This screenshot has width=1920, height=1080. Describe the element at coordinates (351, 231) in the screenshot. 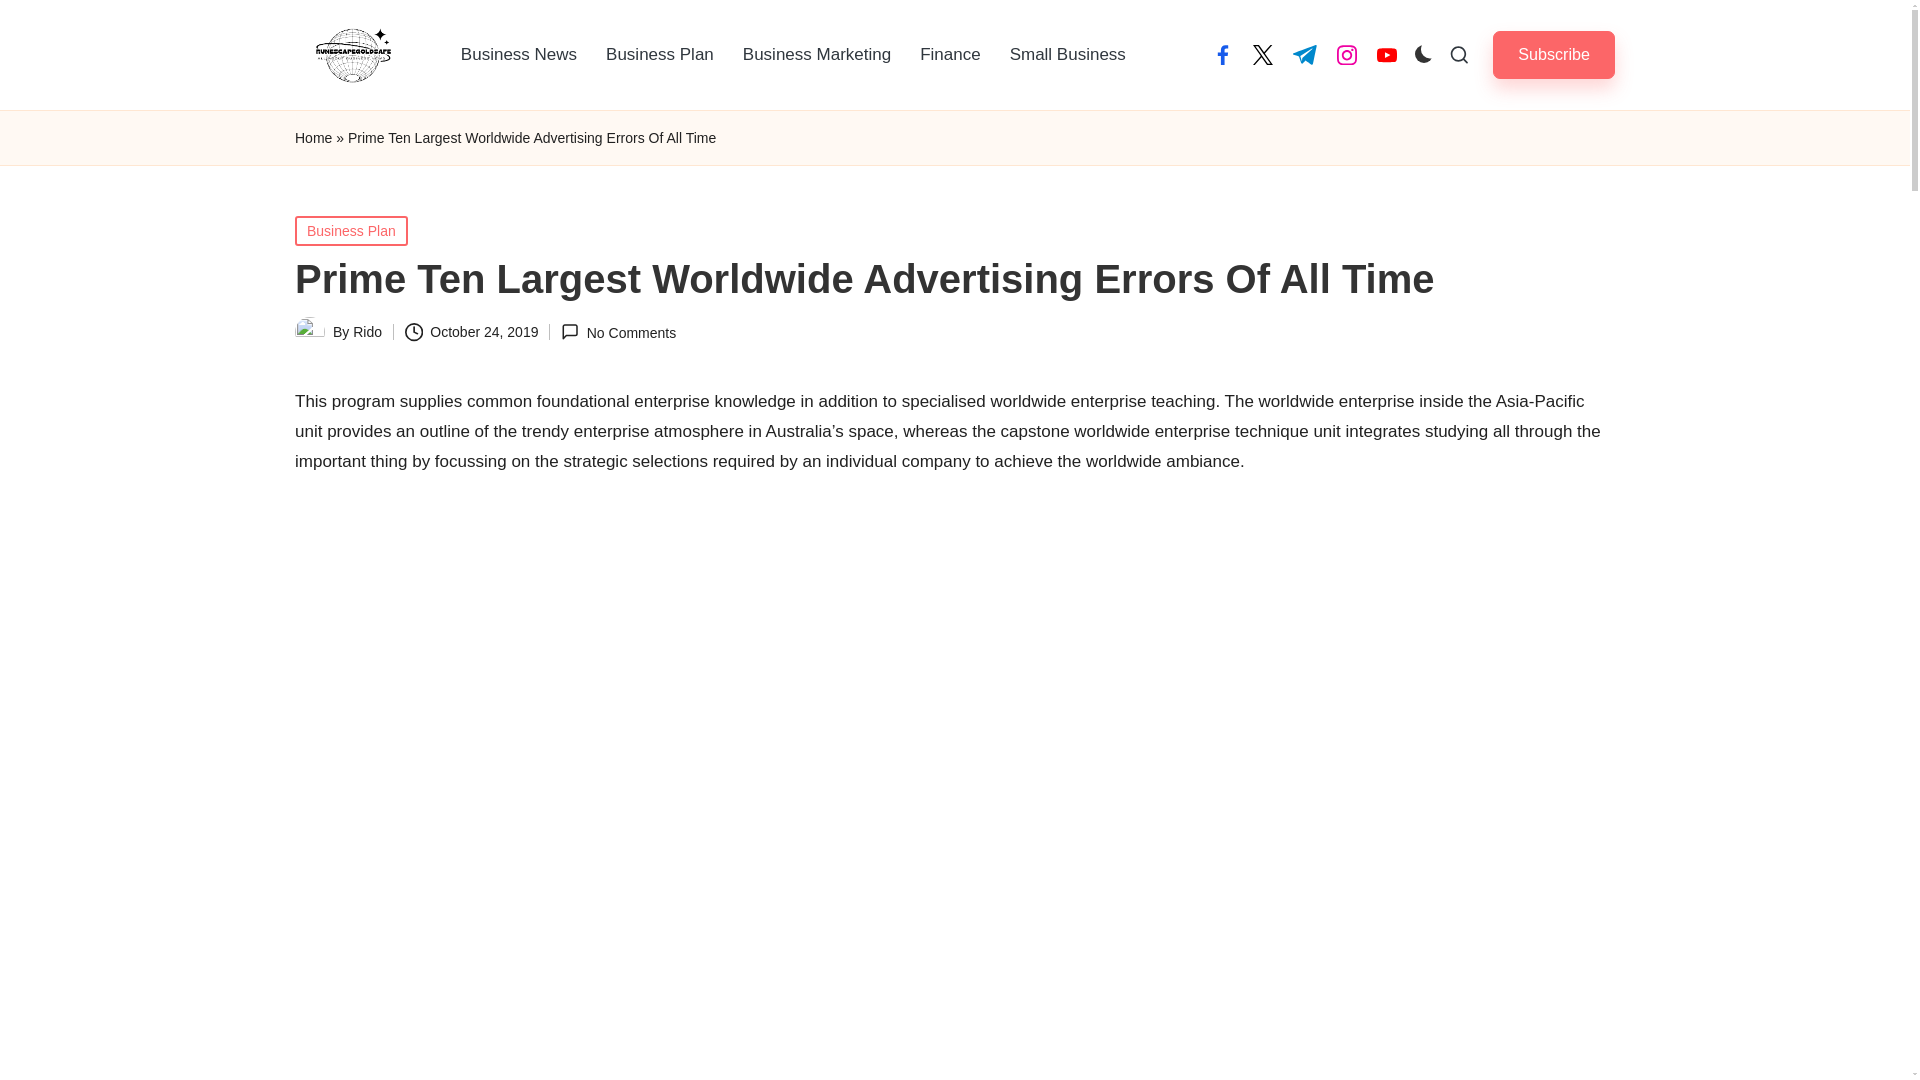

I see `Business Plan` at that location.